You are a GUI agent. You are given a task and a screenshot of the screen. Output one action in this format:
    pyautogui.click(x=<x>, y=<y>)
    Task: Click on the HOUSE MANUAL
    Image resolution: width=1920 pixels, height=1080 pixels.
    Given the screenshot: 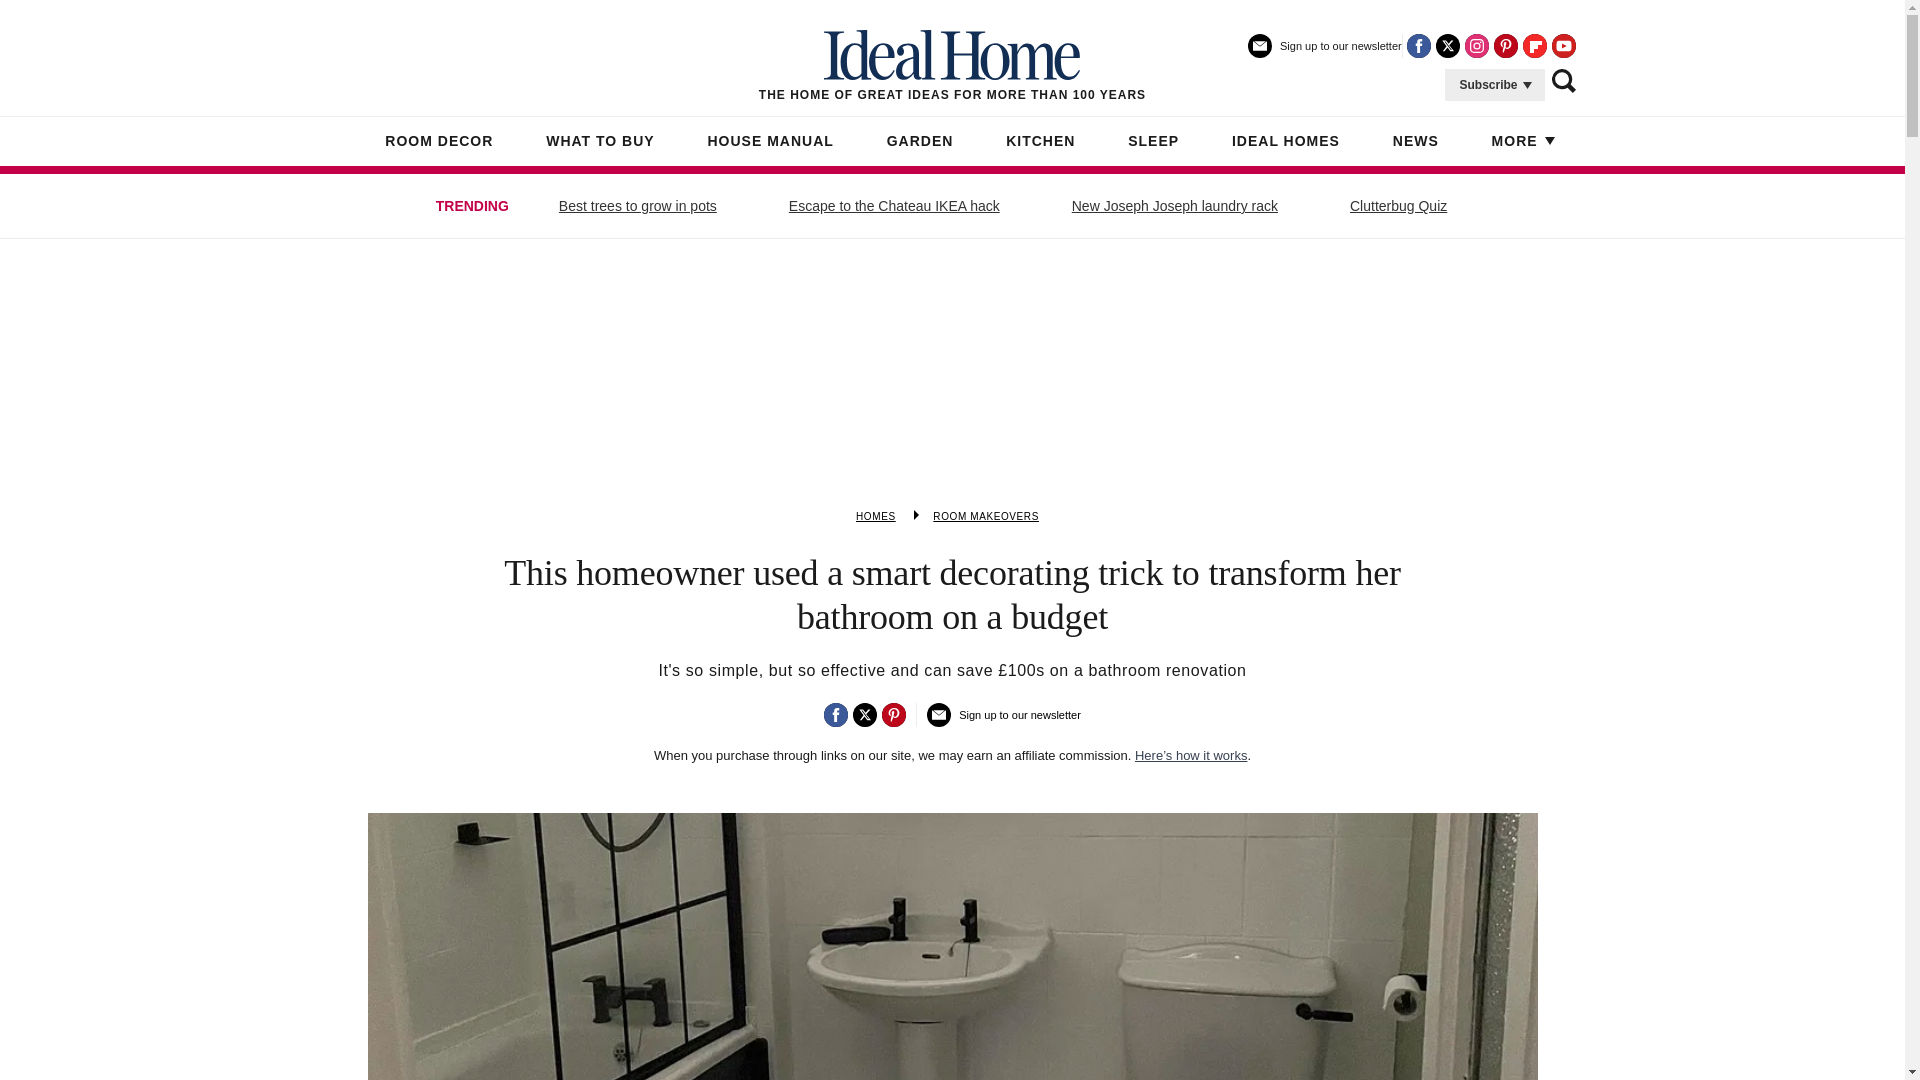 What is the action you would take?
    pyautogui.click(x=770, y=143)
    